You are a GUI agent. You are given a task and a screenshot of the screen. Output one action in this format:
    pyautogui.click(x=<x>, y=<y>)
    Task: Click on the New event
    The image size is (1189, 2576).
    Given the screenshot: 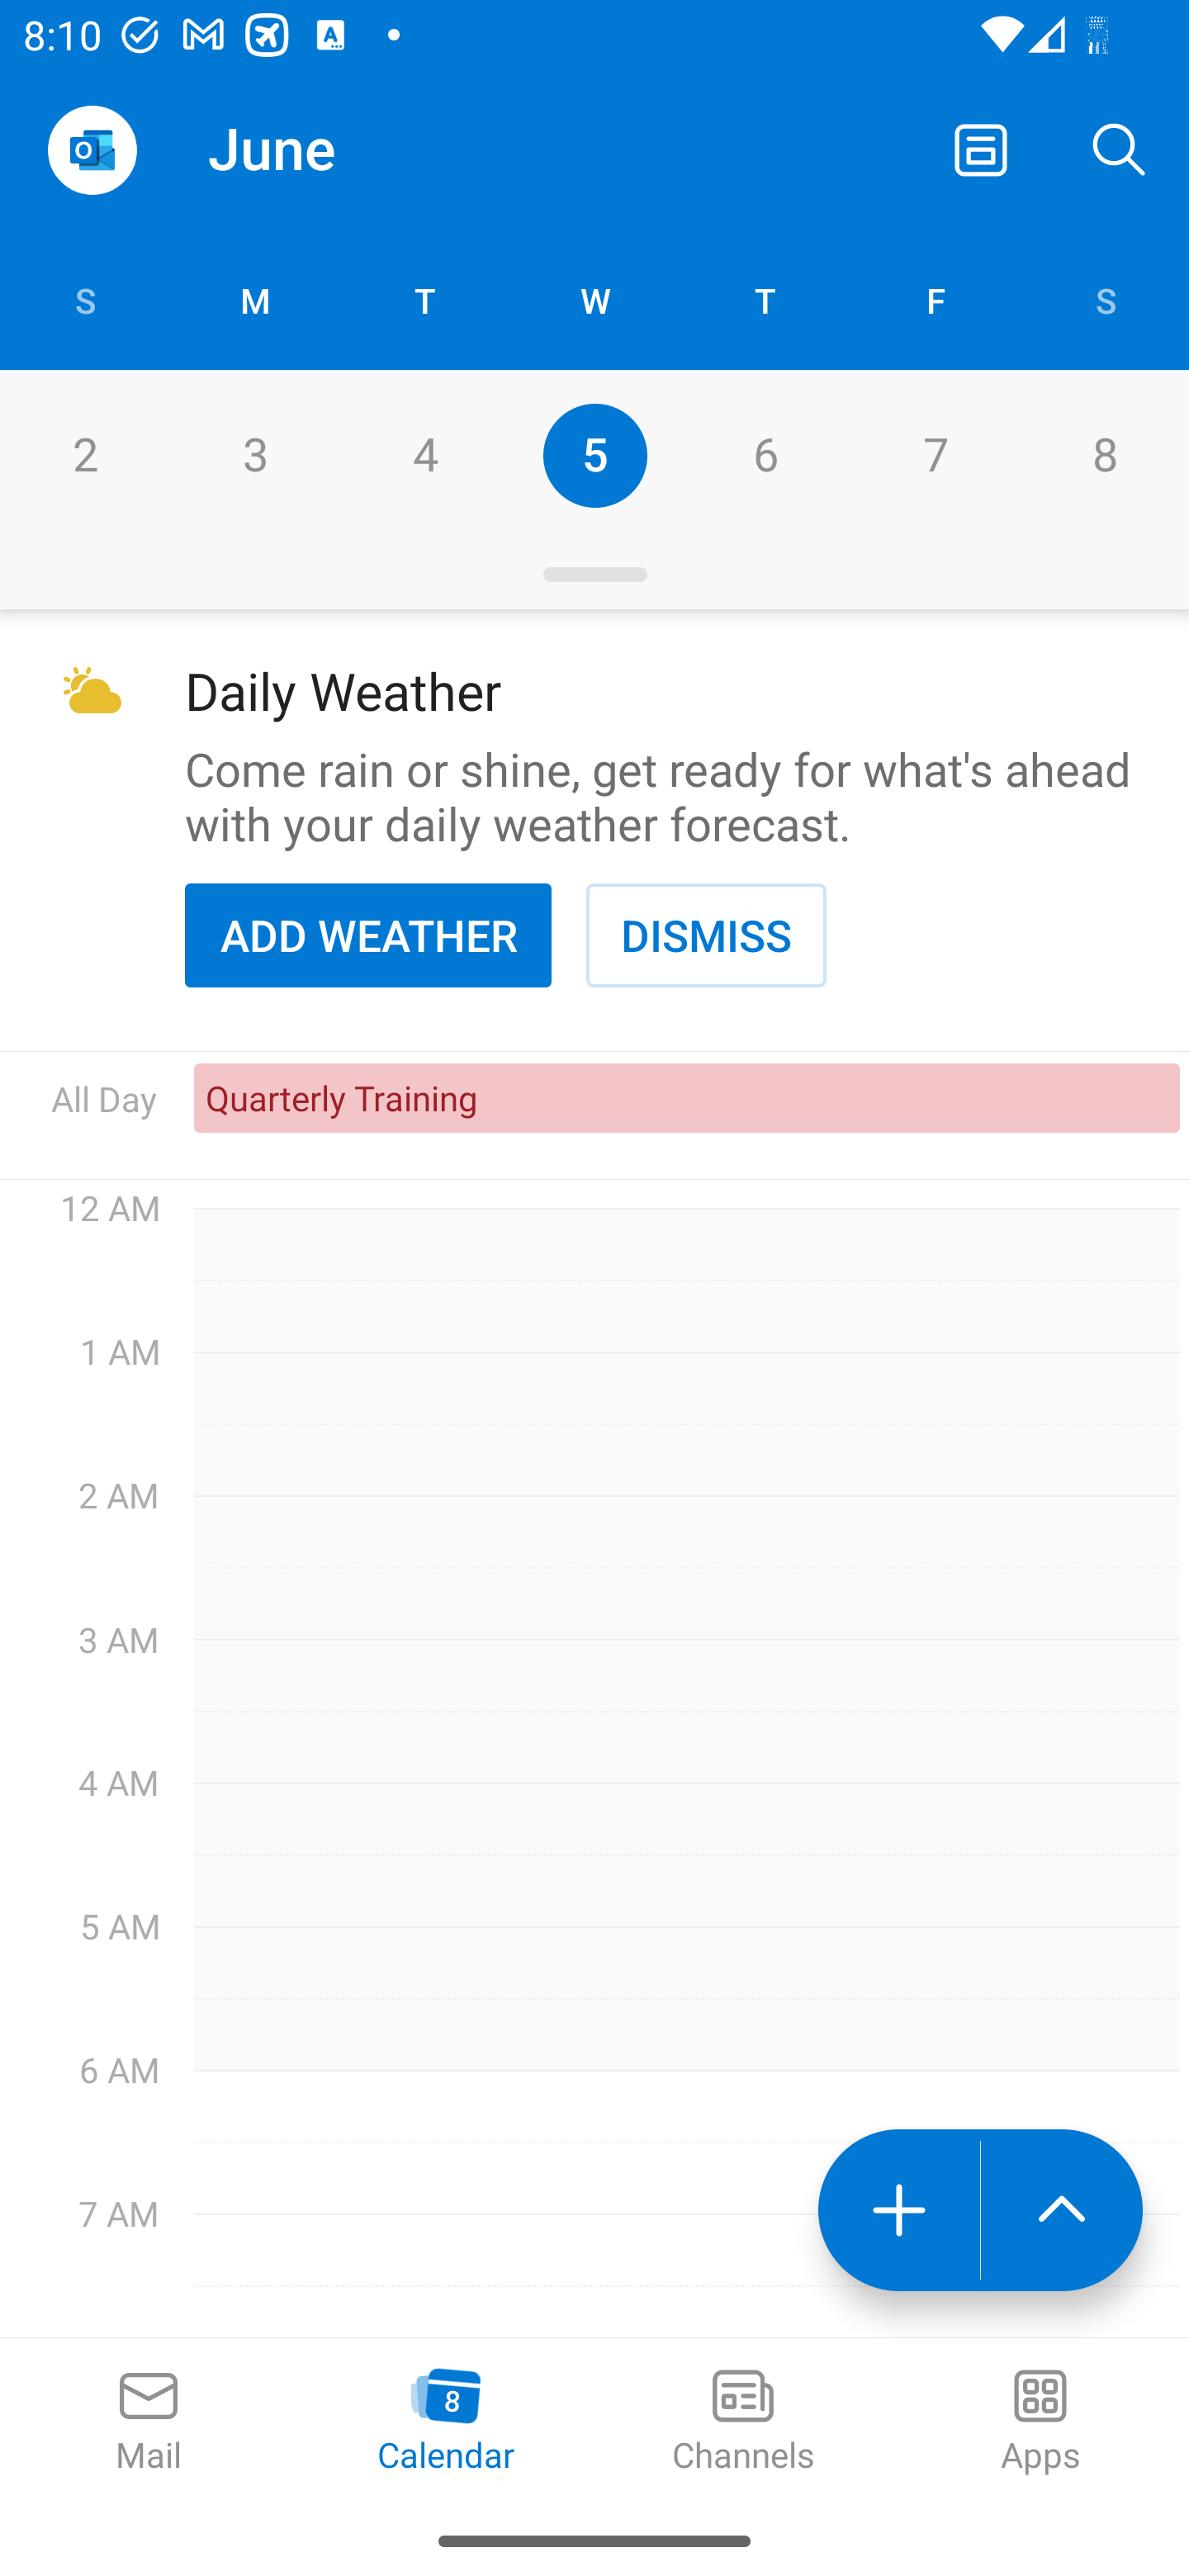 What is the action you would take?
    pyautogui.click(x=898, y=2209)
    